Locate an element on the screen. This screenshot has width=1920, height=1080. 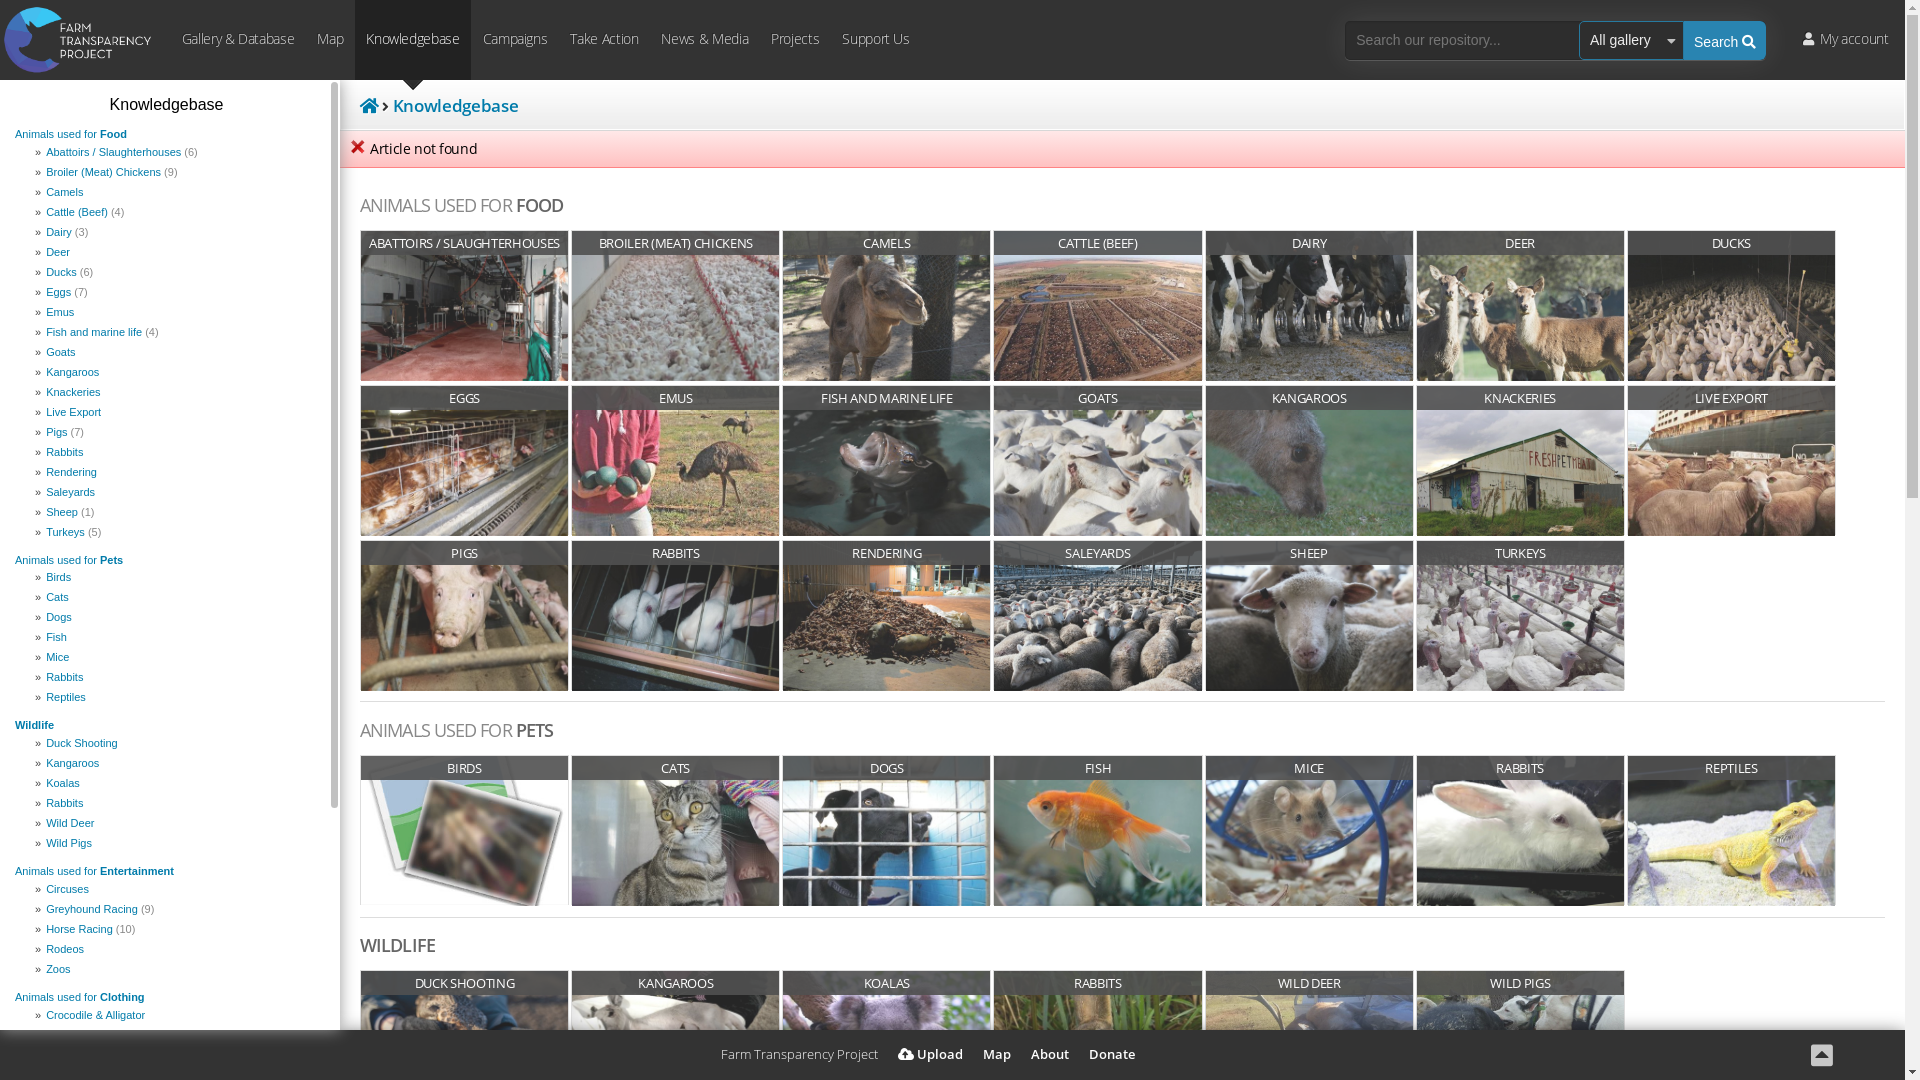
Cats is located at coordinates (178, 598).